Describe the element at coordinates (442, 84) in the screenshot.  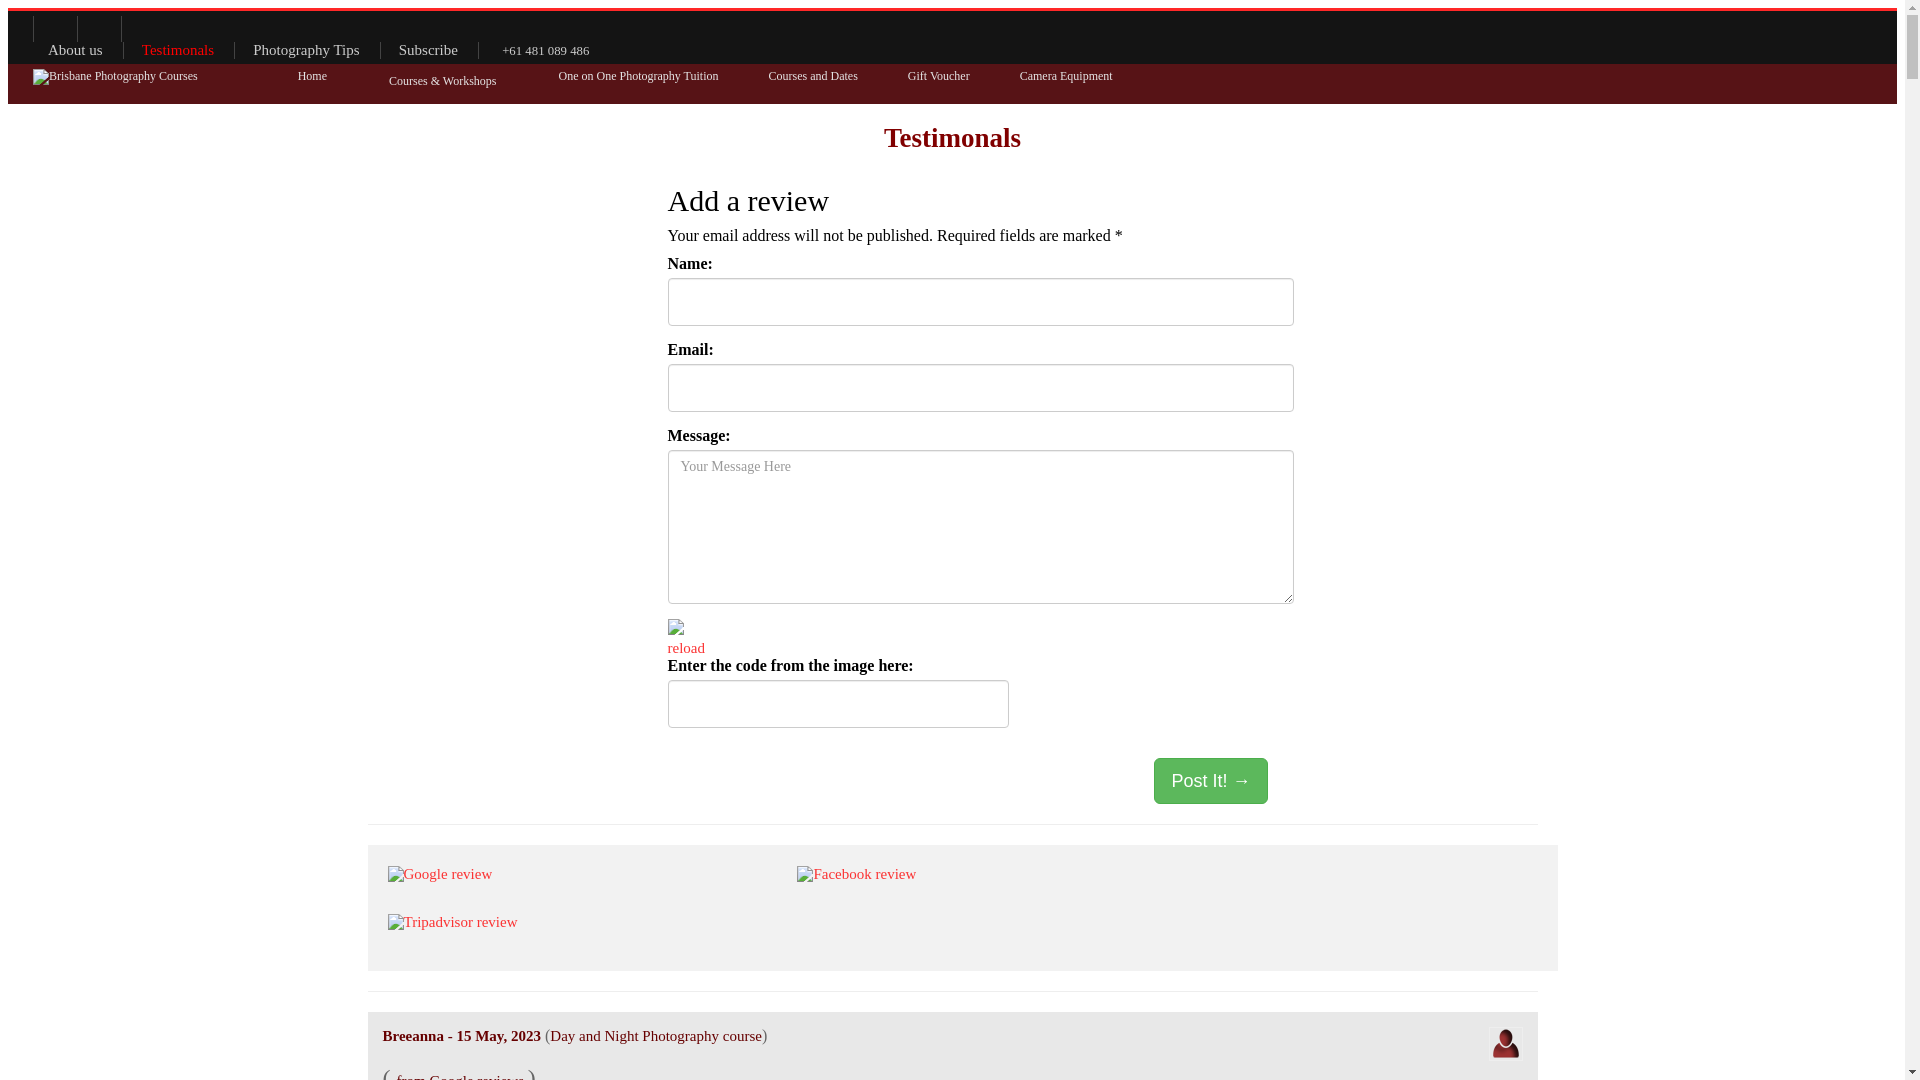
I see `Courses & Workshops` at that location.